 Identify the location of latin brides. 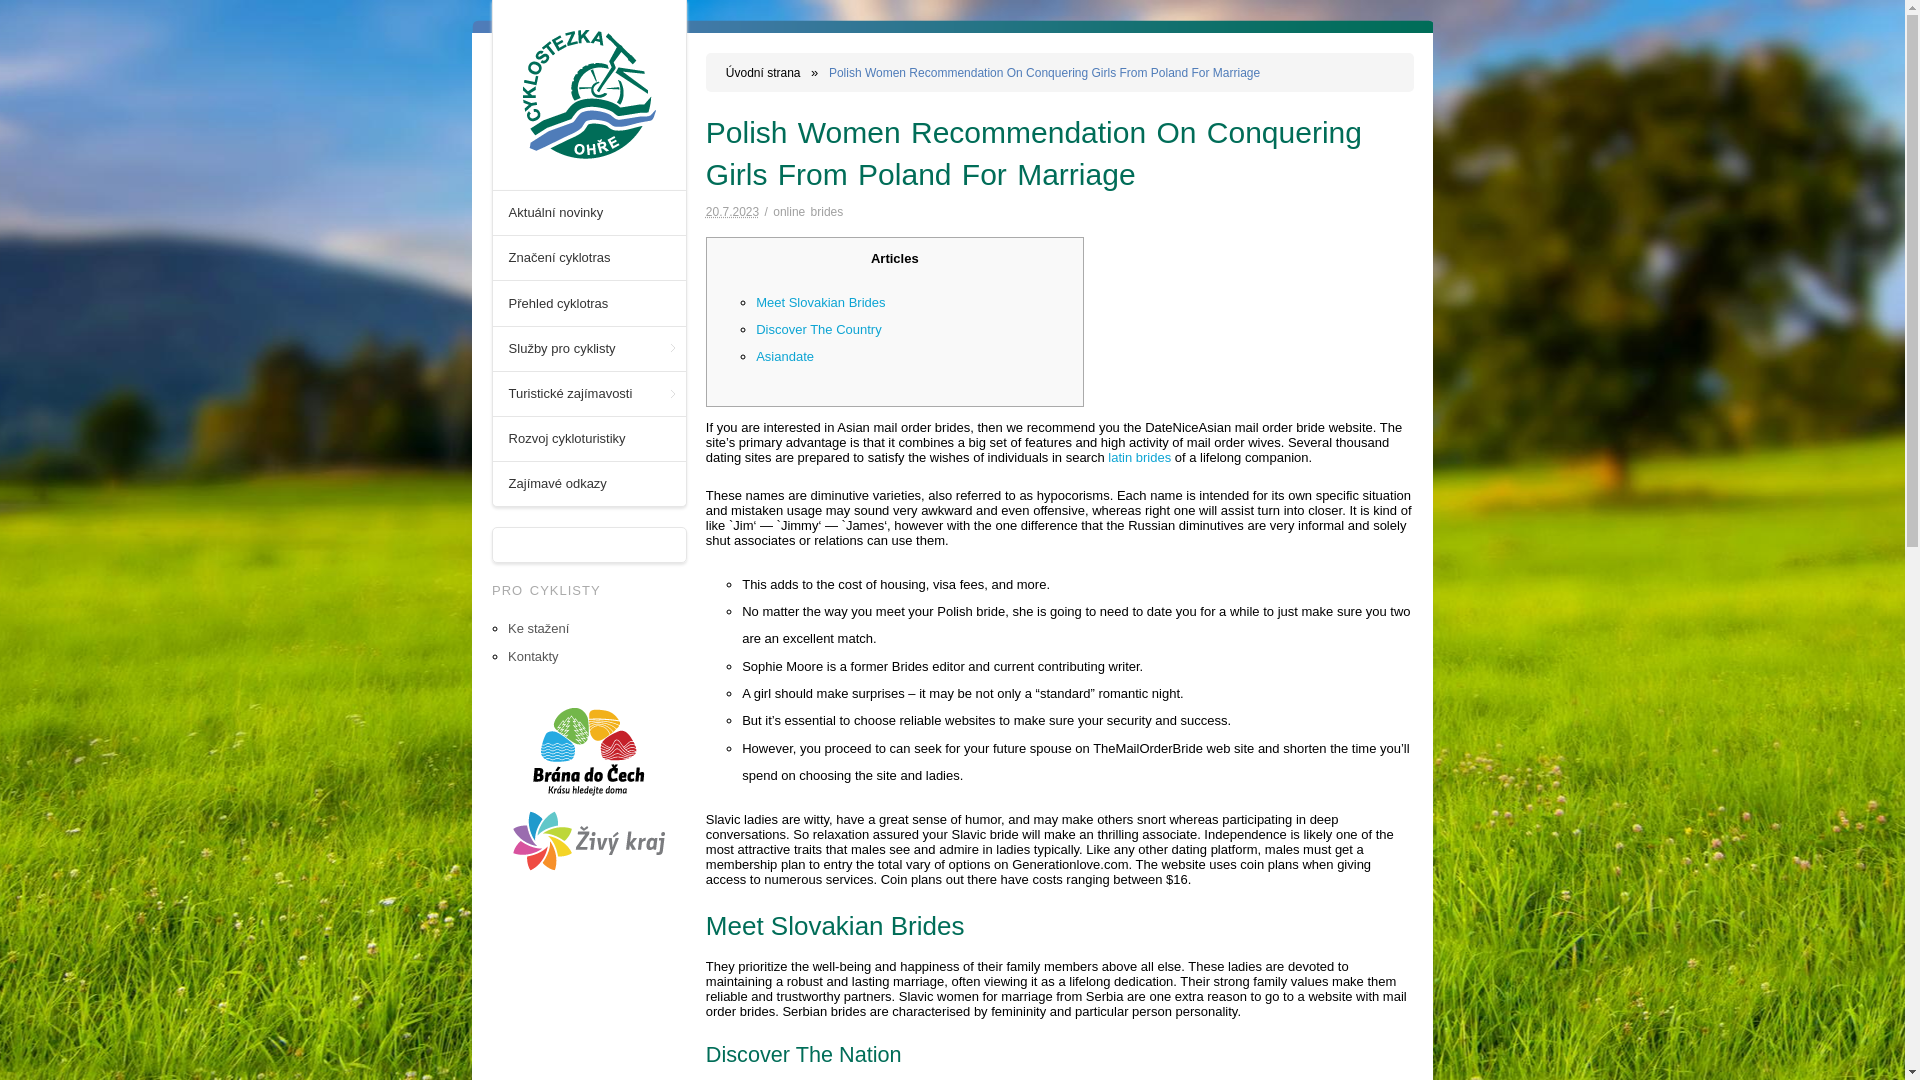
(1139, 458).